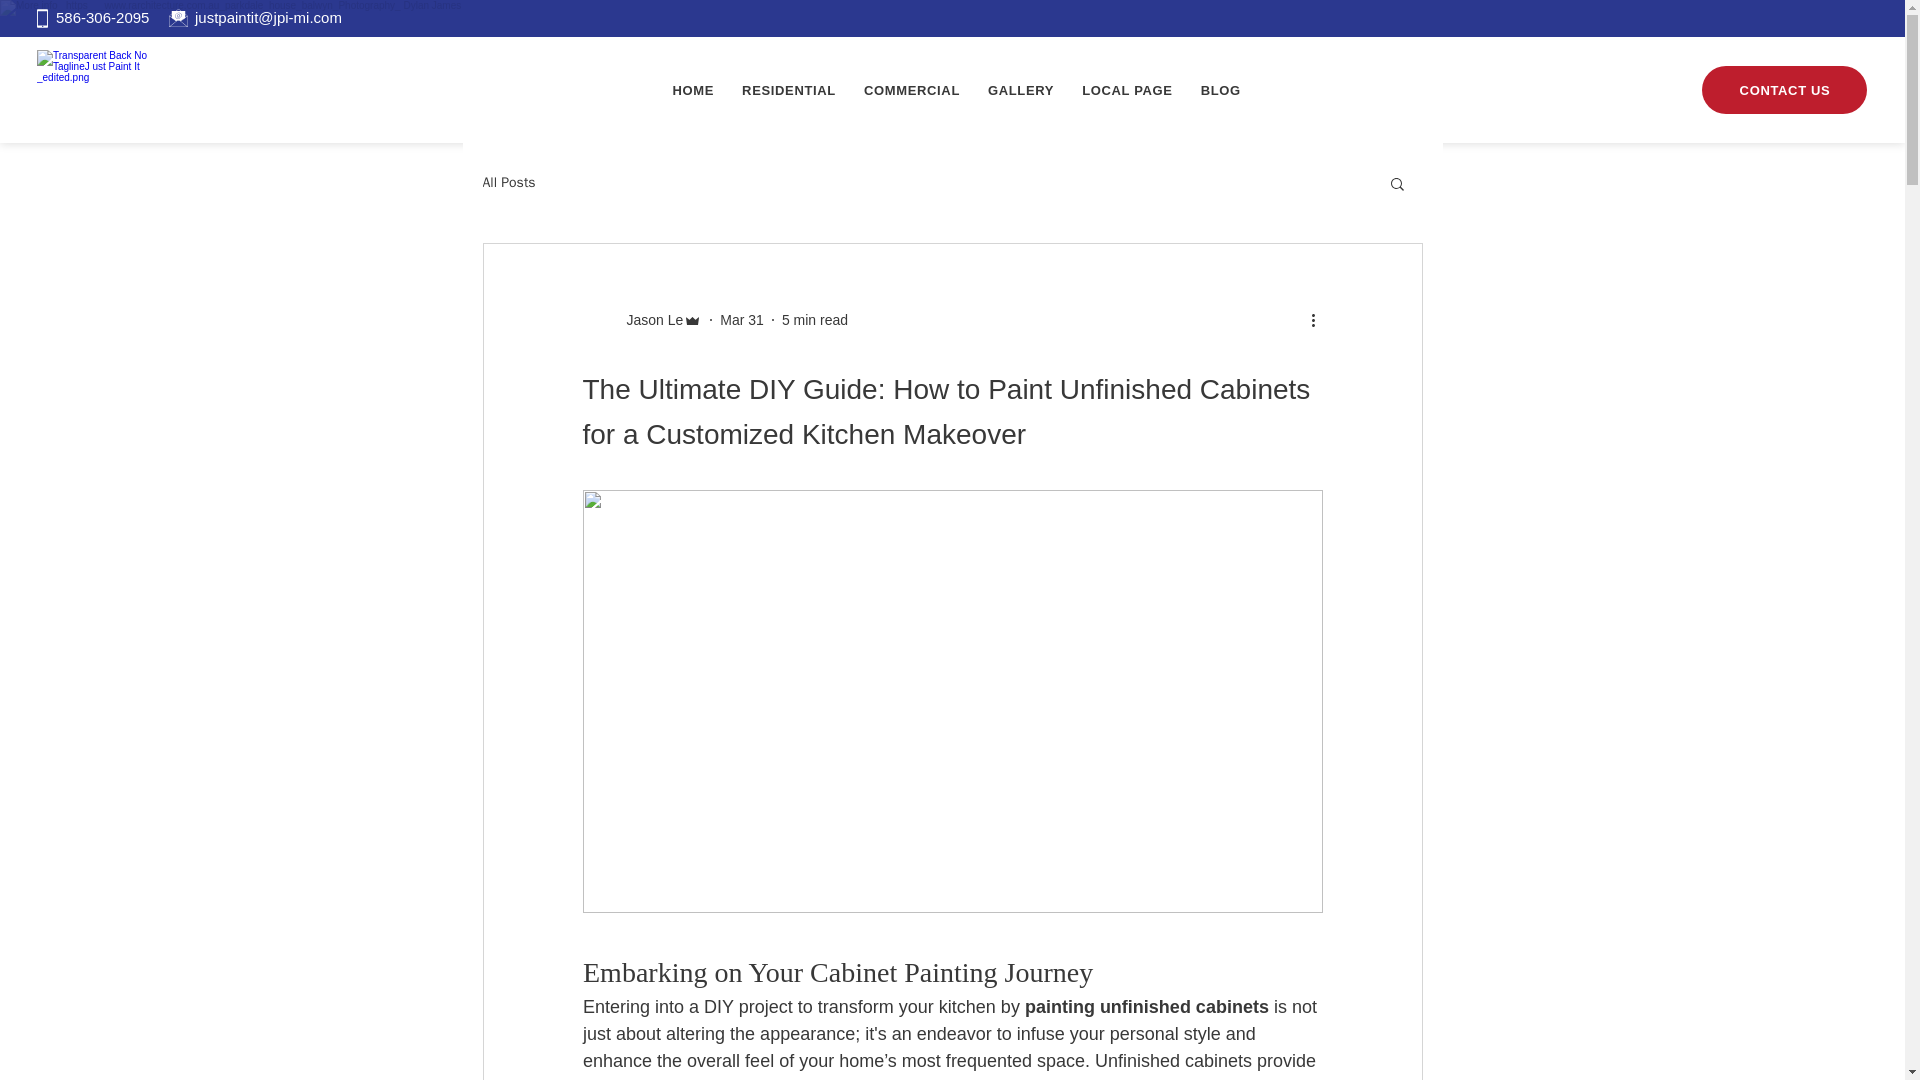  Describe the element at coordinates (642, 319) in the screenshot. I see `Jason Le` at that location.